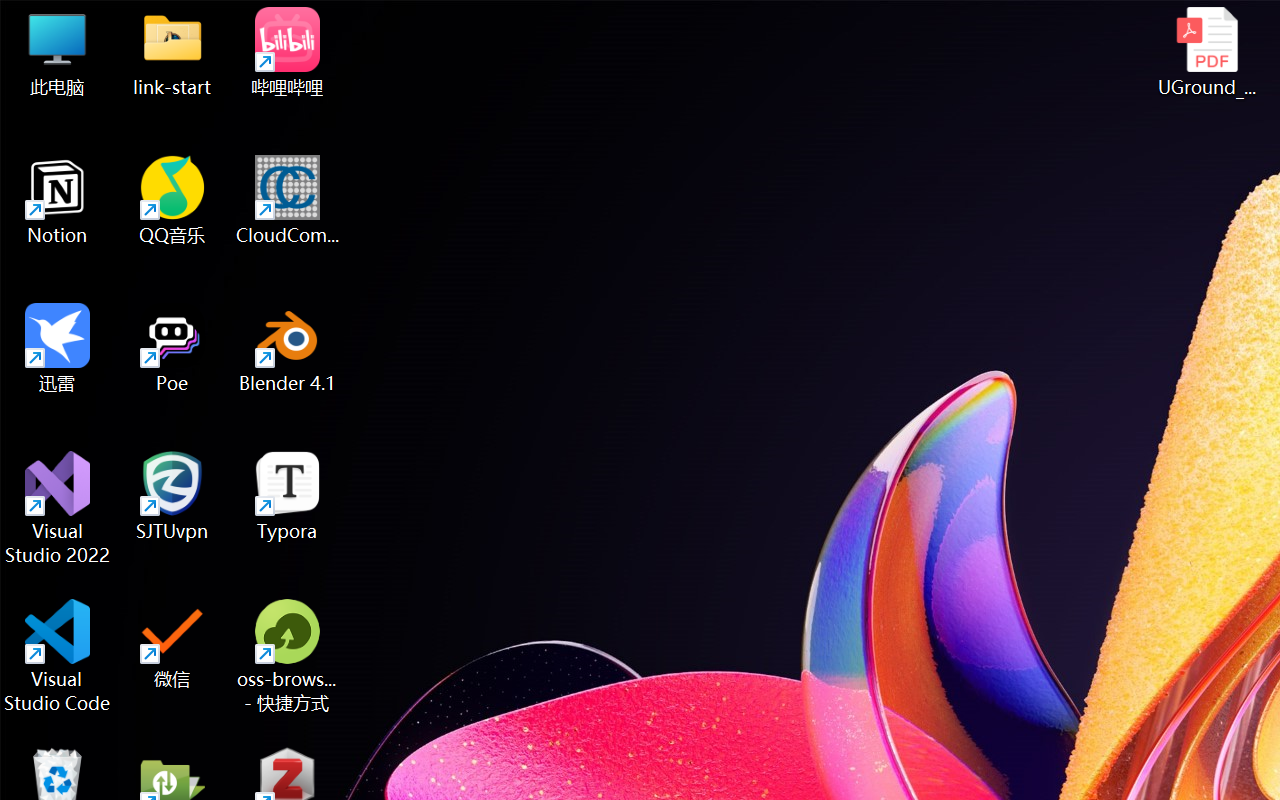 This screenshot has width=1280, height=800. Describe the element at coordinates (288, 200) in the screenshot. I see `CloudCompare` at that location.